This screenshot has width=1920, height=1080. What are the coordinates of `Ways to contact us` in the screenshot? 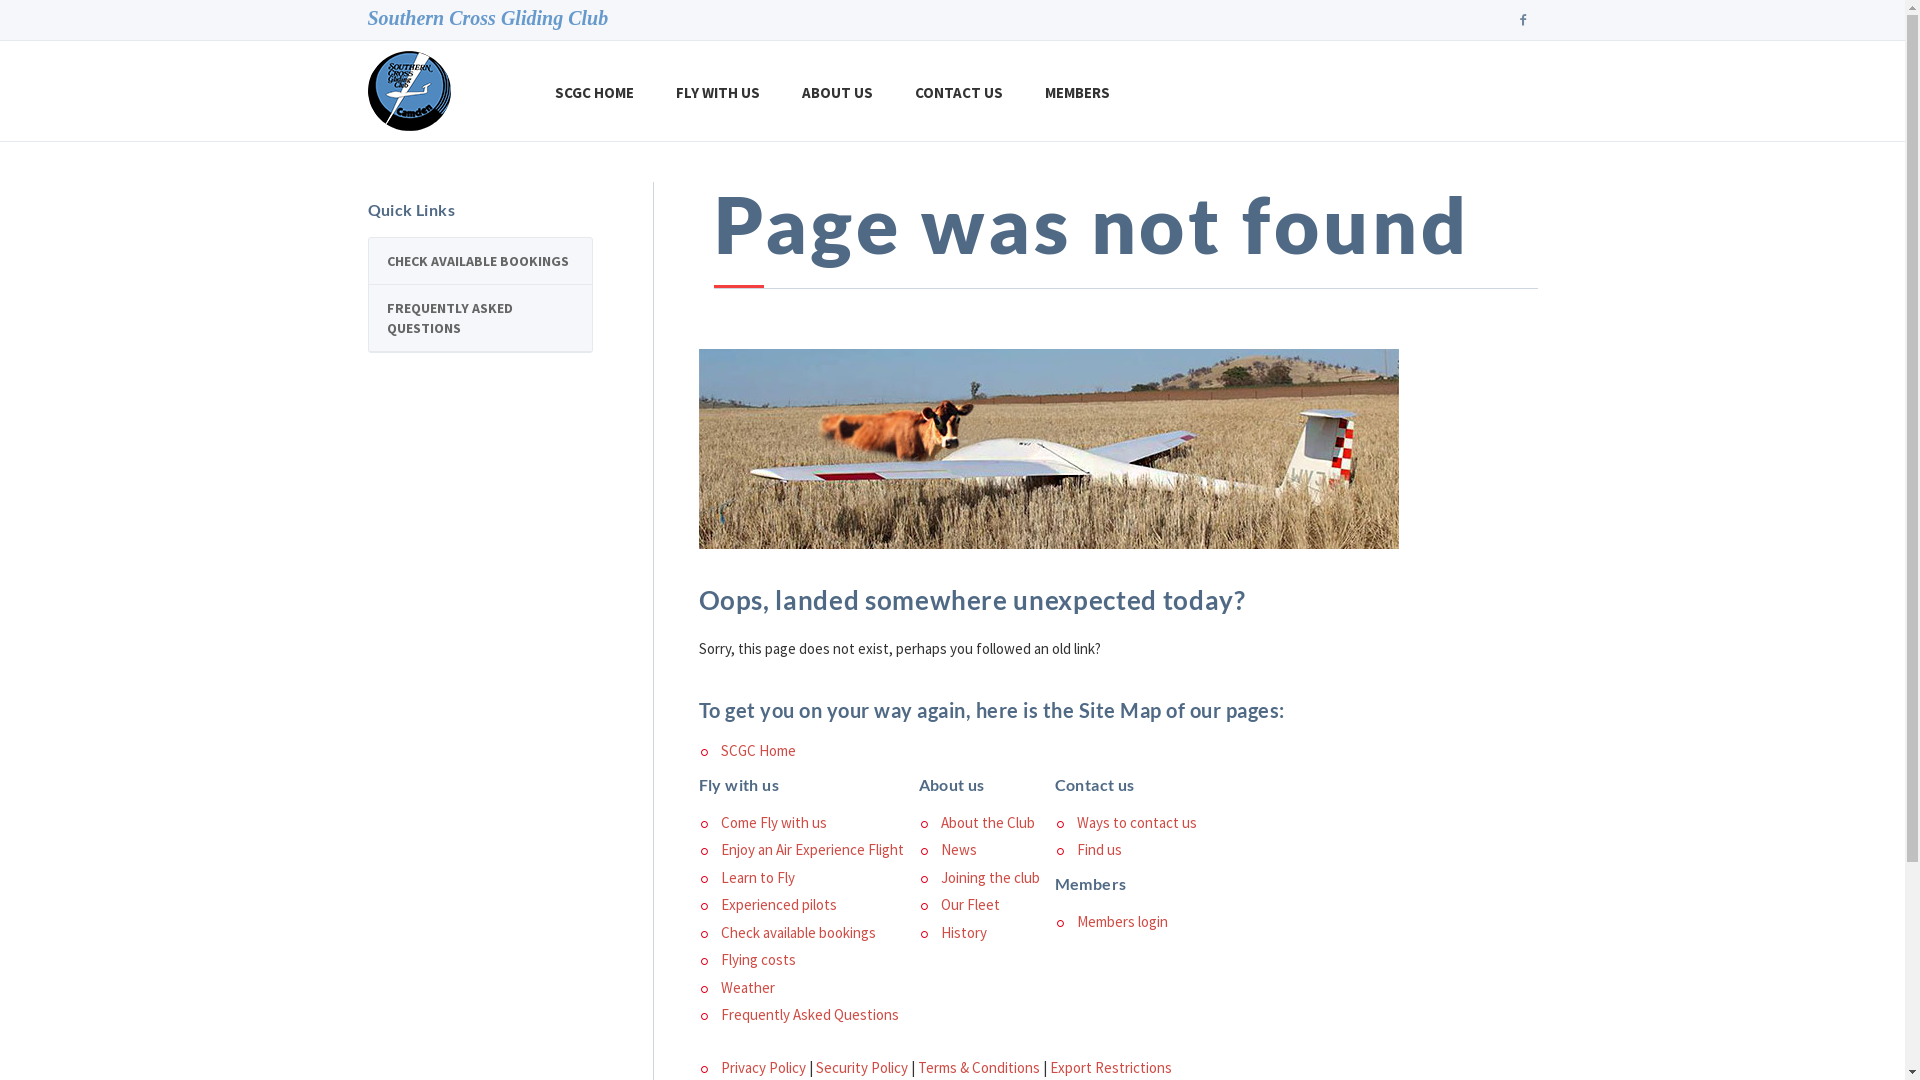 It's located at (1136, 822).